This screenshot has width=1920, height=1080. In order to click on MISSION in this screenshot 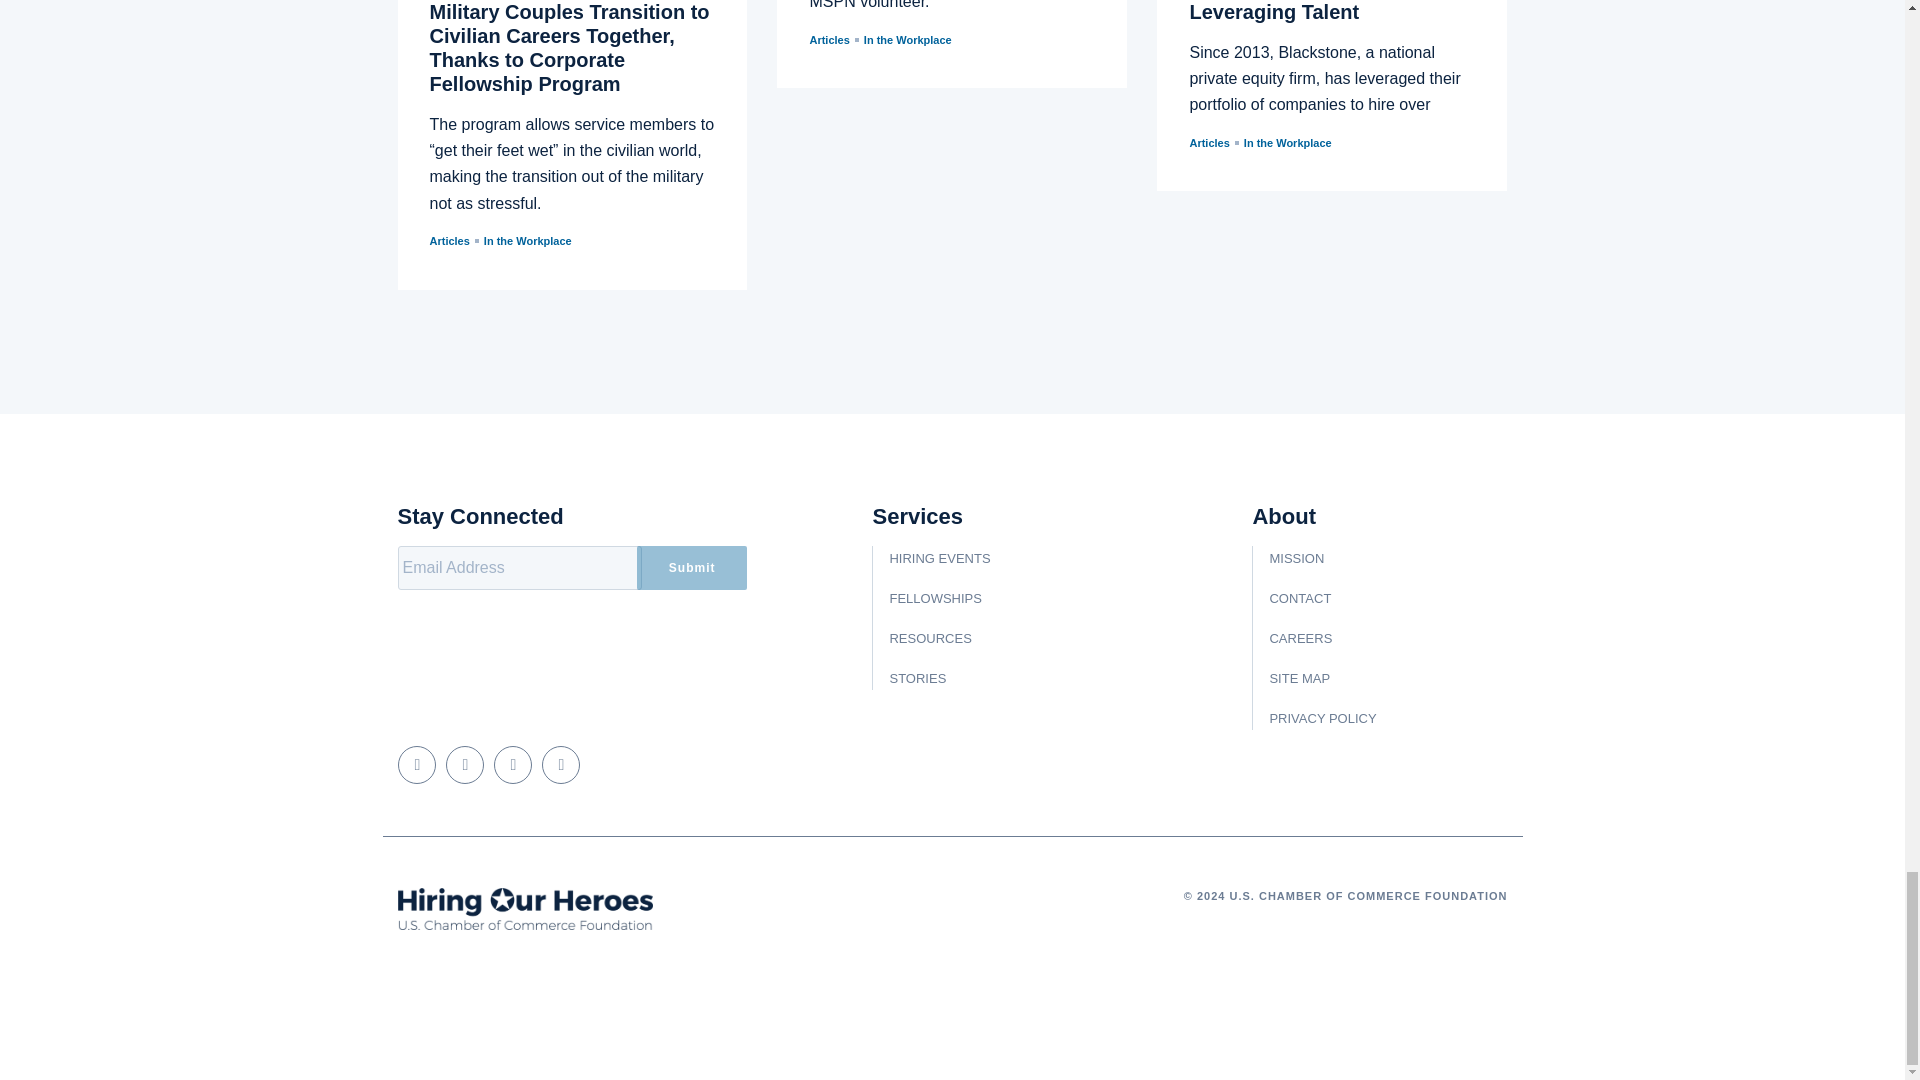, I will do `click(1296, 558)`.